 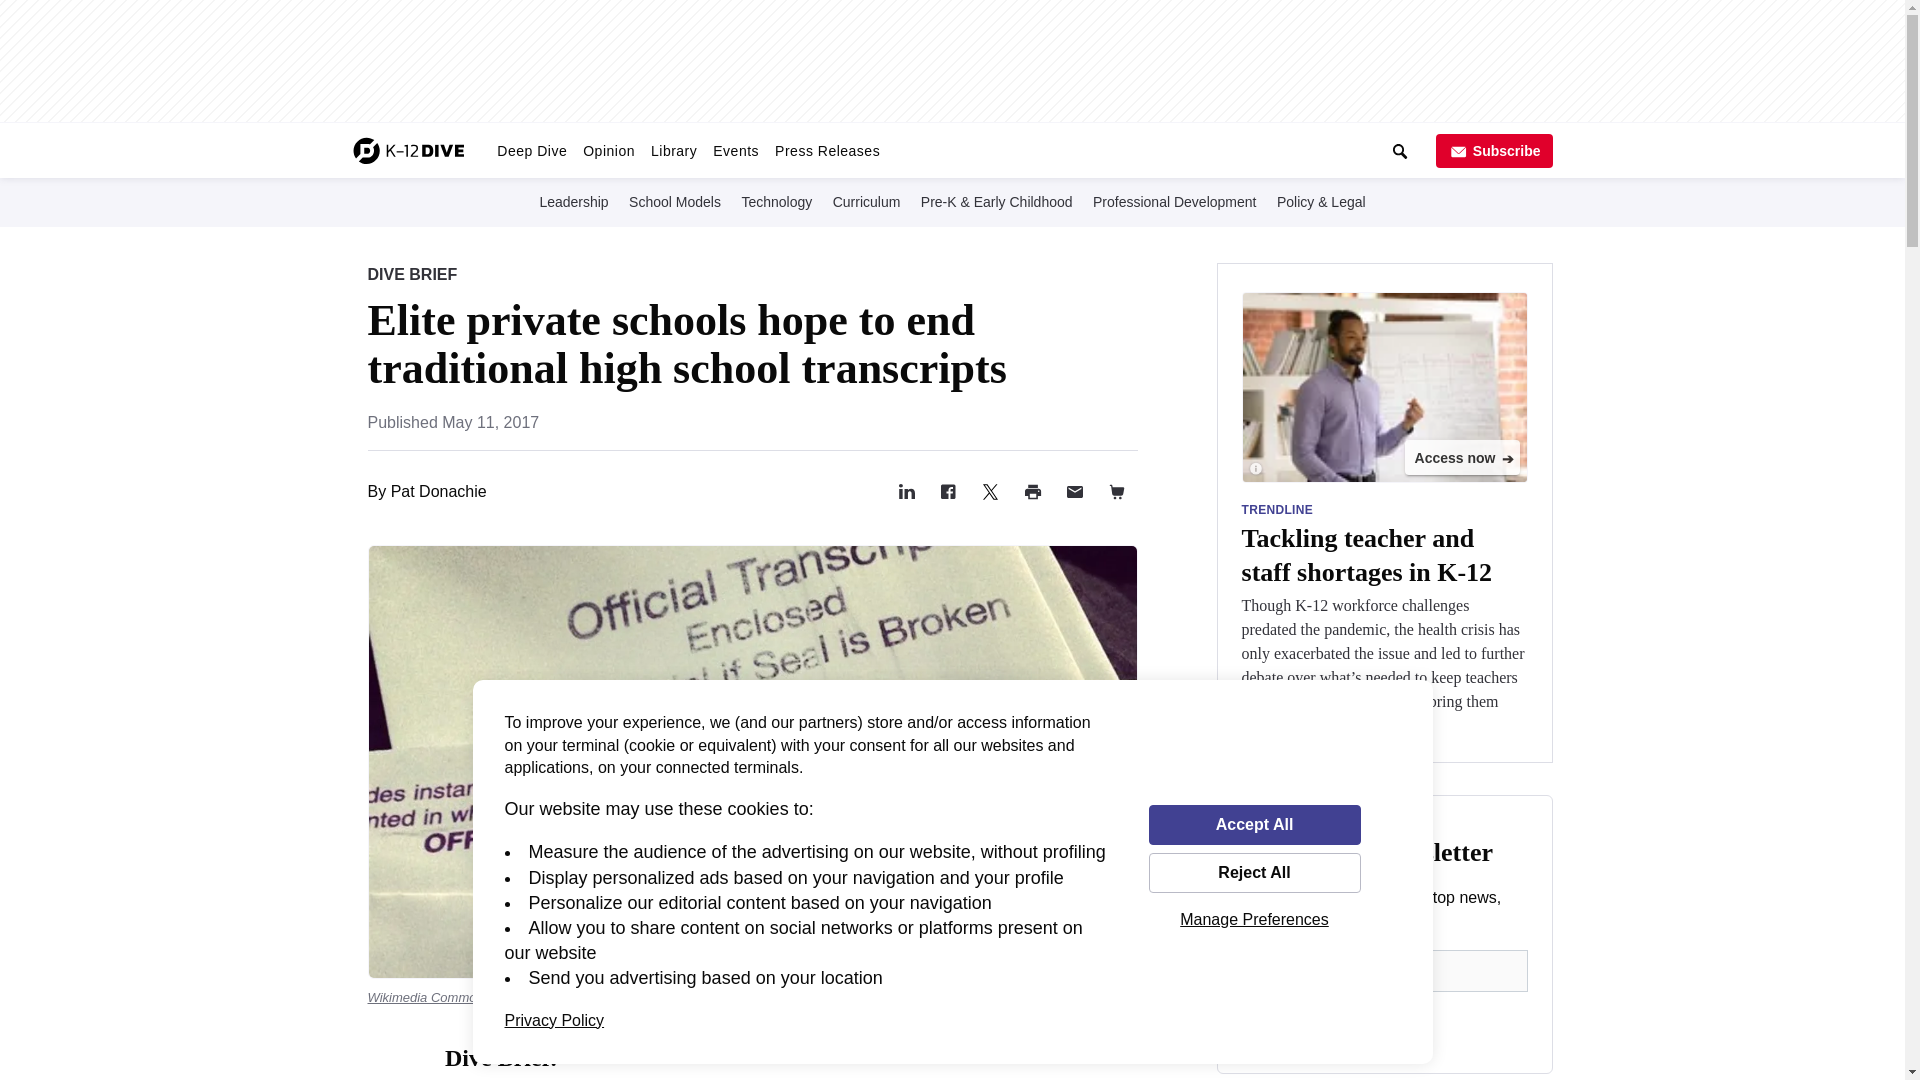 What do you see at coordinates (1174, 201) in the screenshot?
I see `Professional Development` at bounding box center [1174, 201].